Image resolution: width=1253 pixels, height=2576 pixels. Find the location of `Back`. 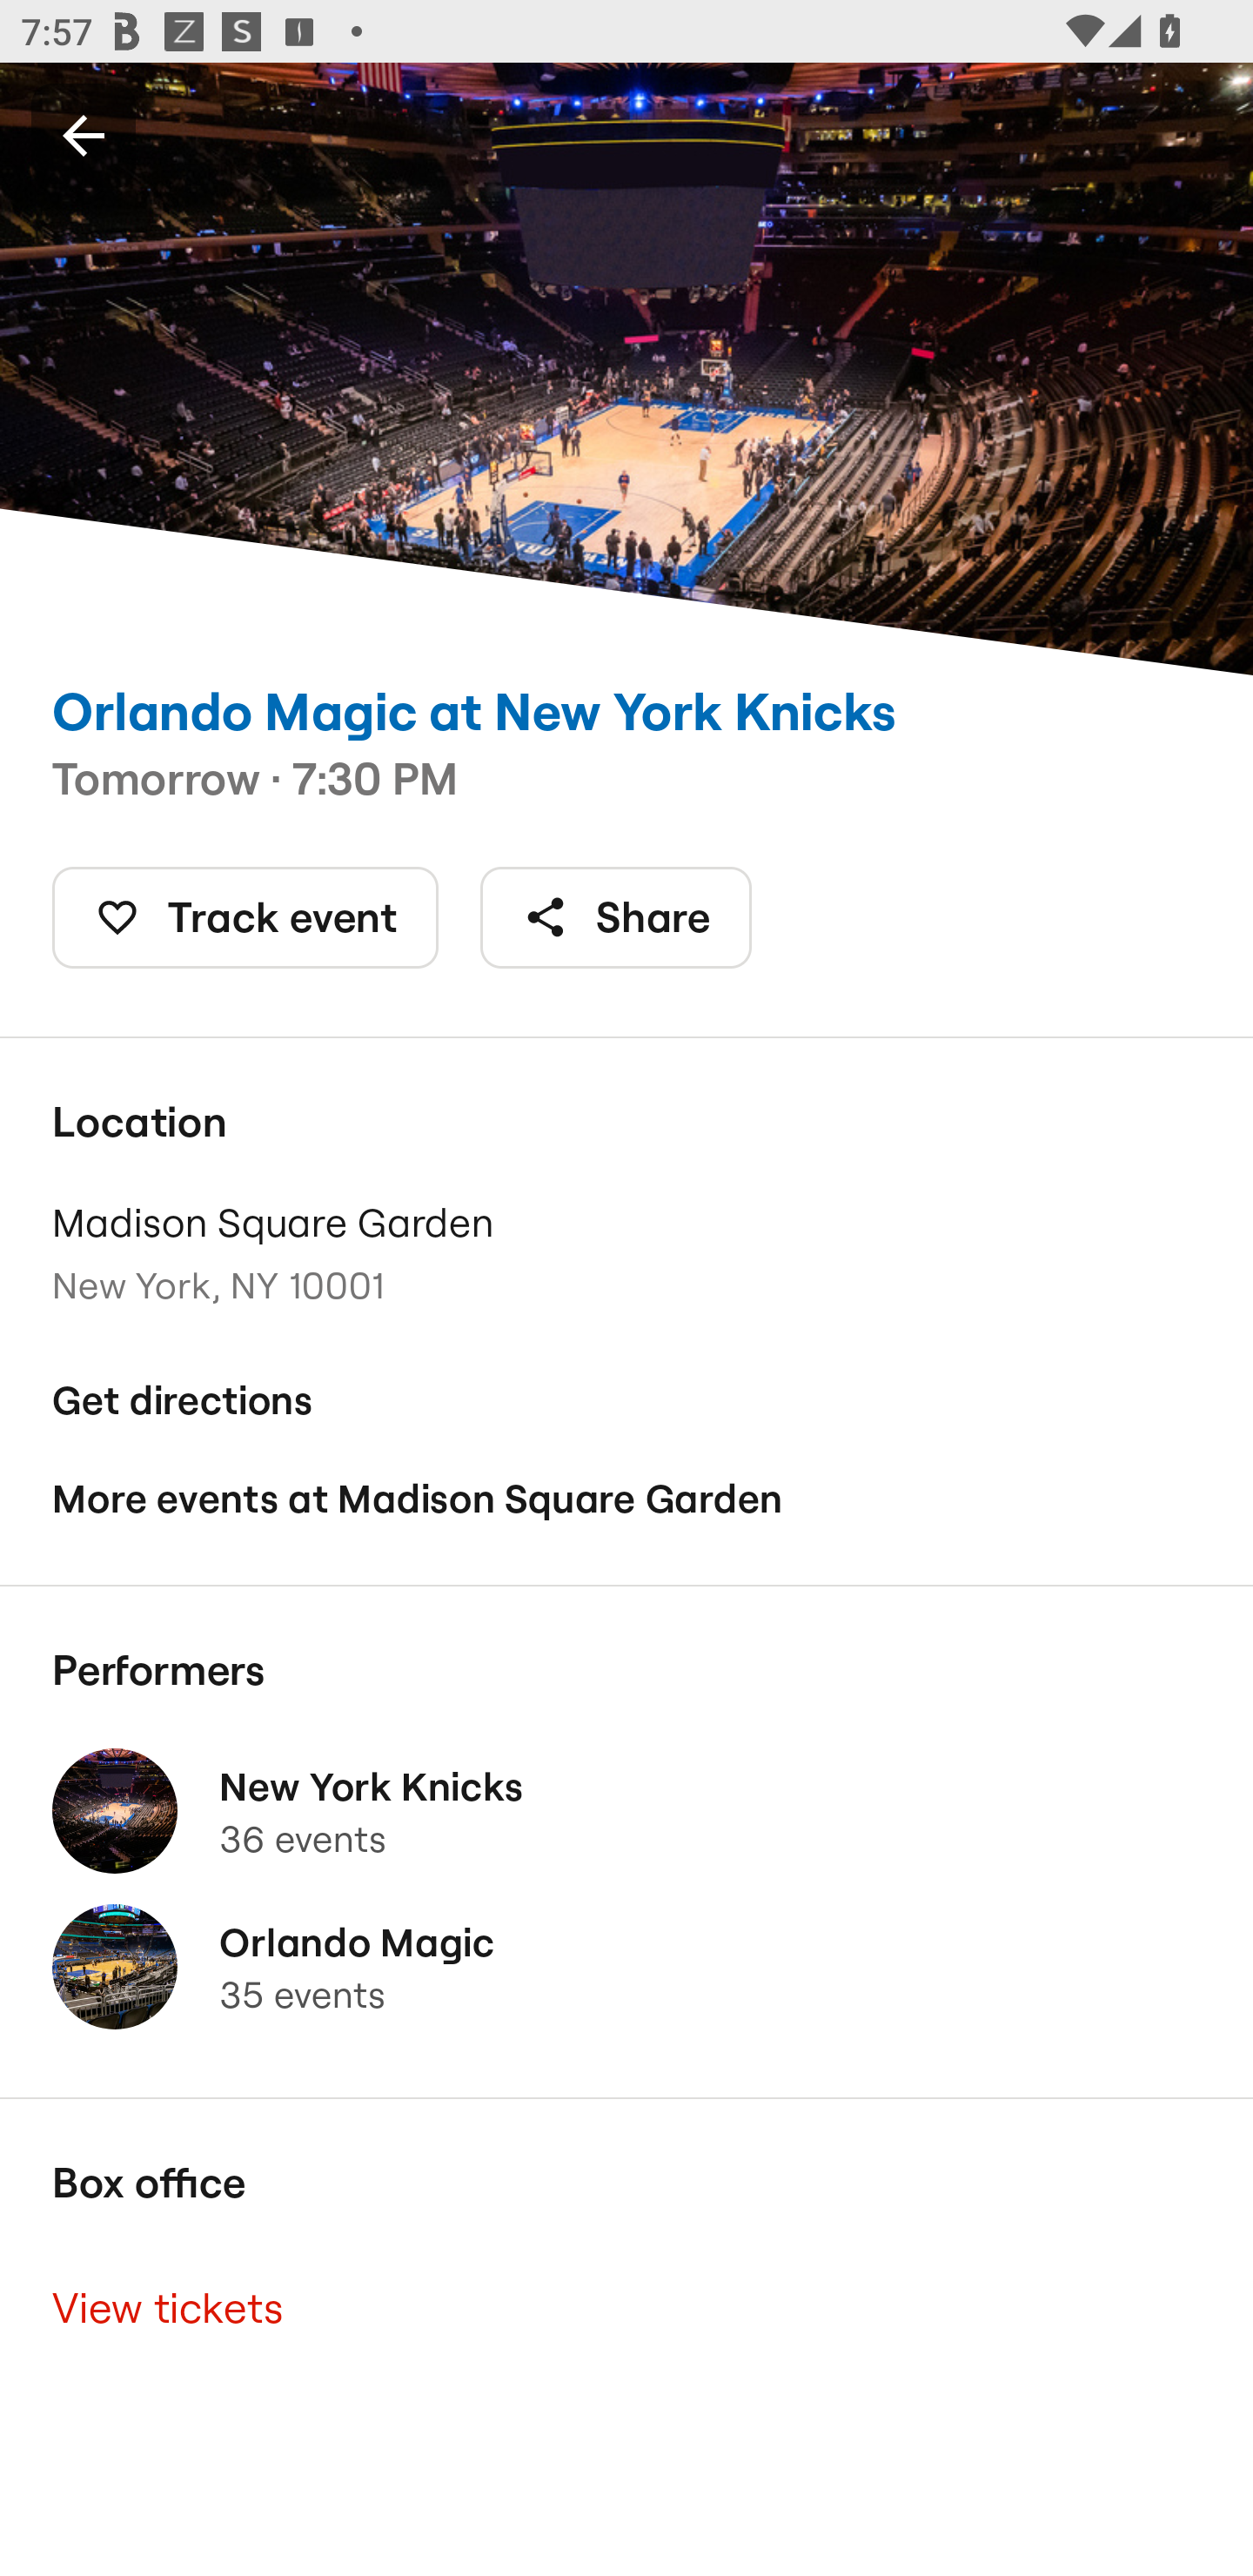

Back is located at coordinates (84, 134).